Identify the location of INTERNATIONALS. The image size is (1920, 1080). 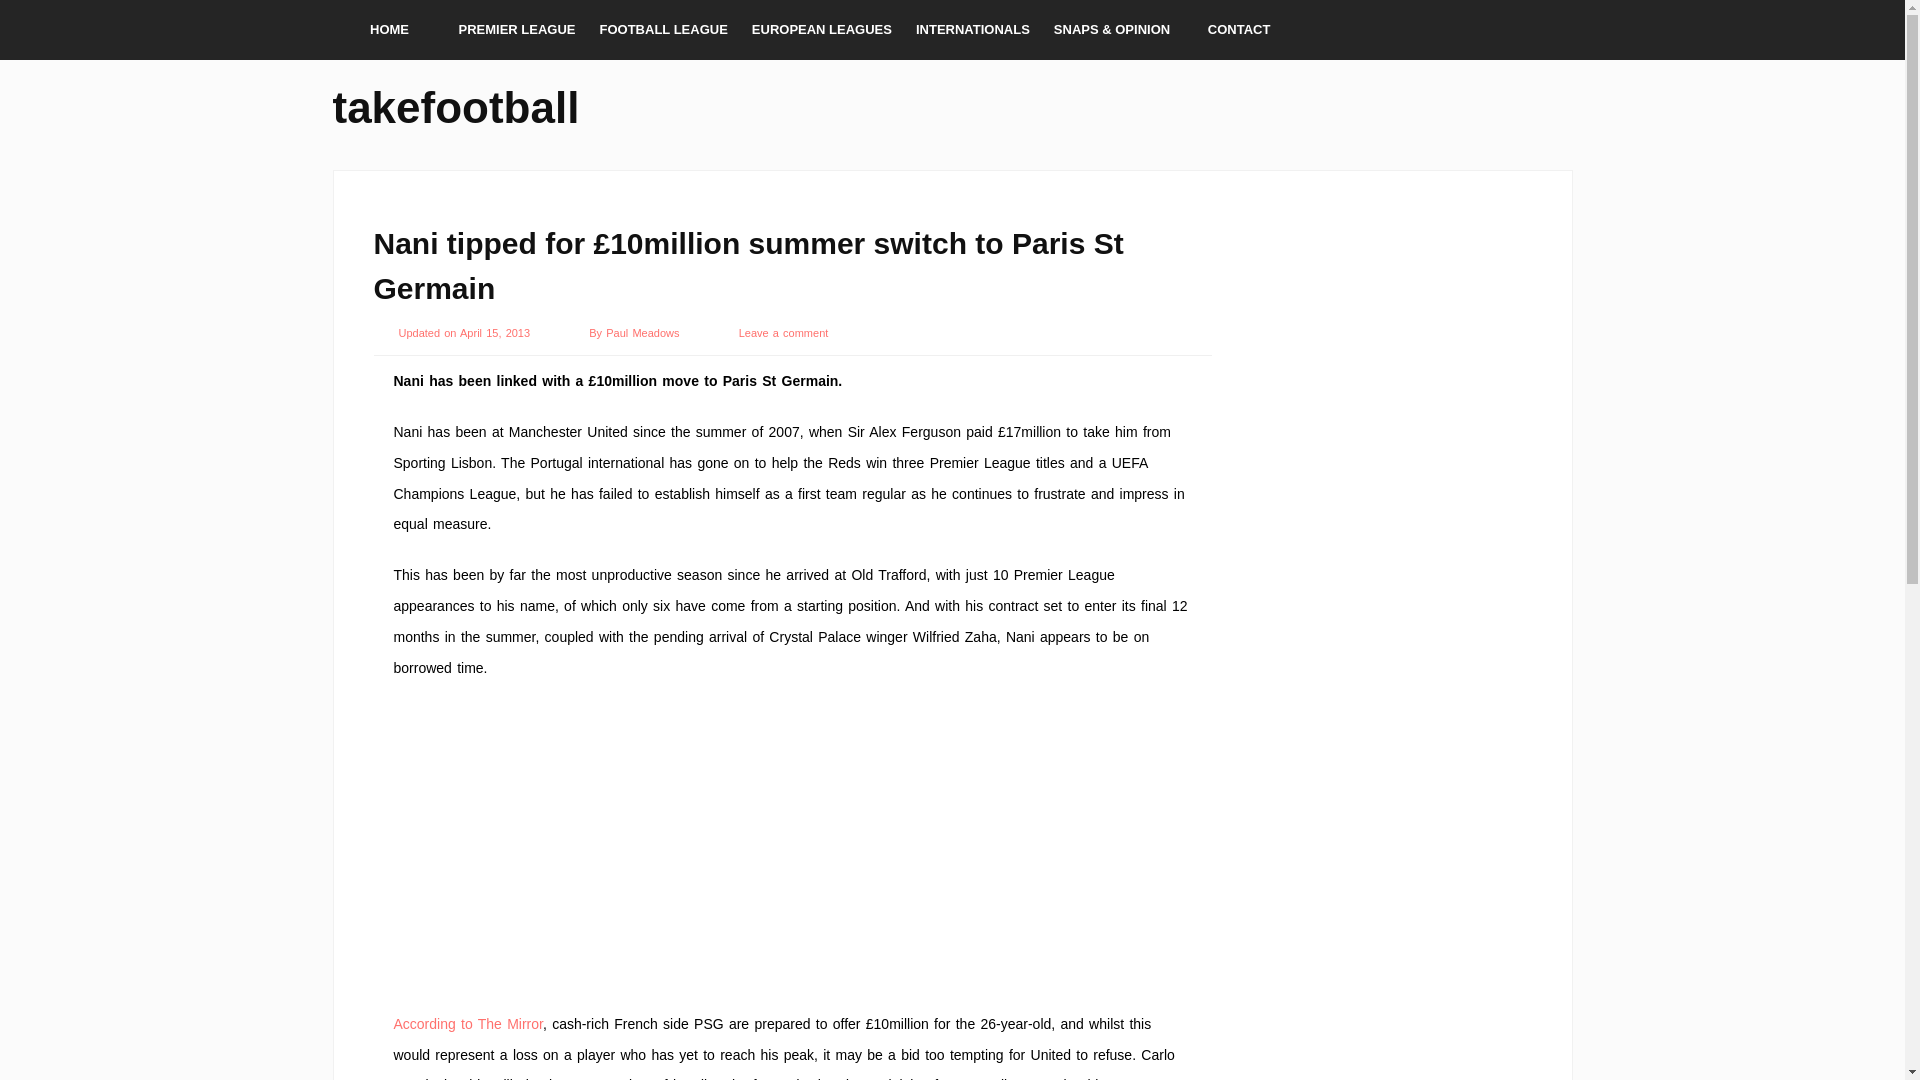
(973, 30).